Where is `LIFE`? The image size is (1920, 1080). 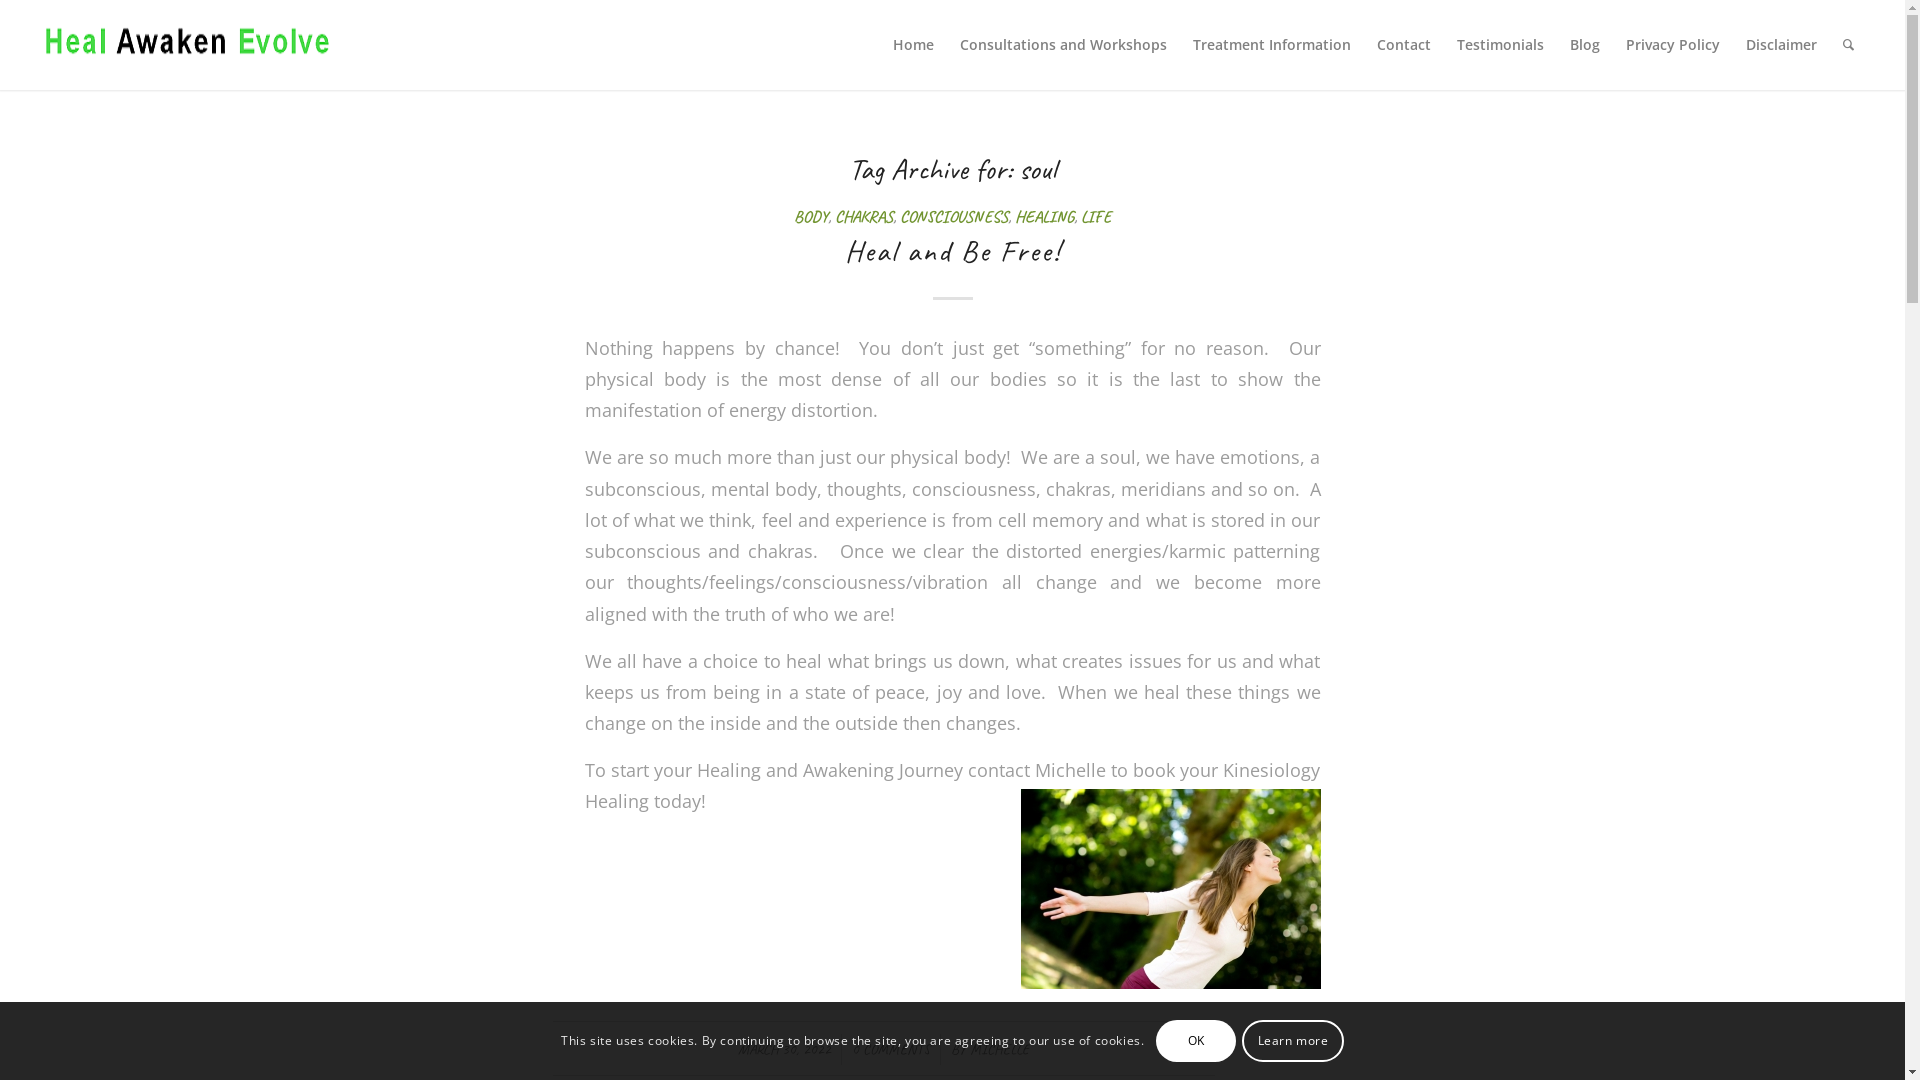
LIFE is located at coordinates (1096, 216).